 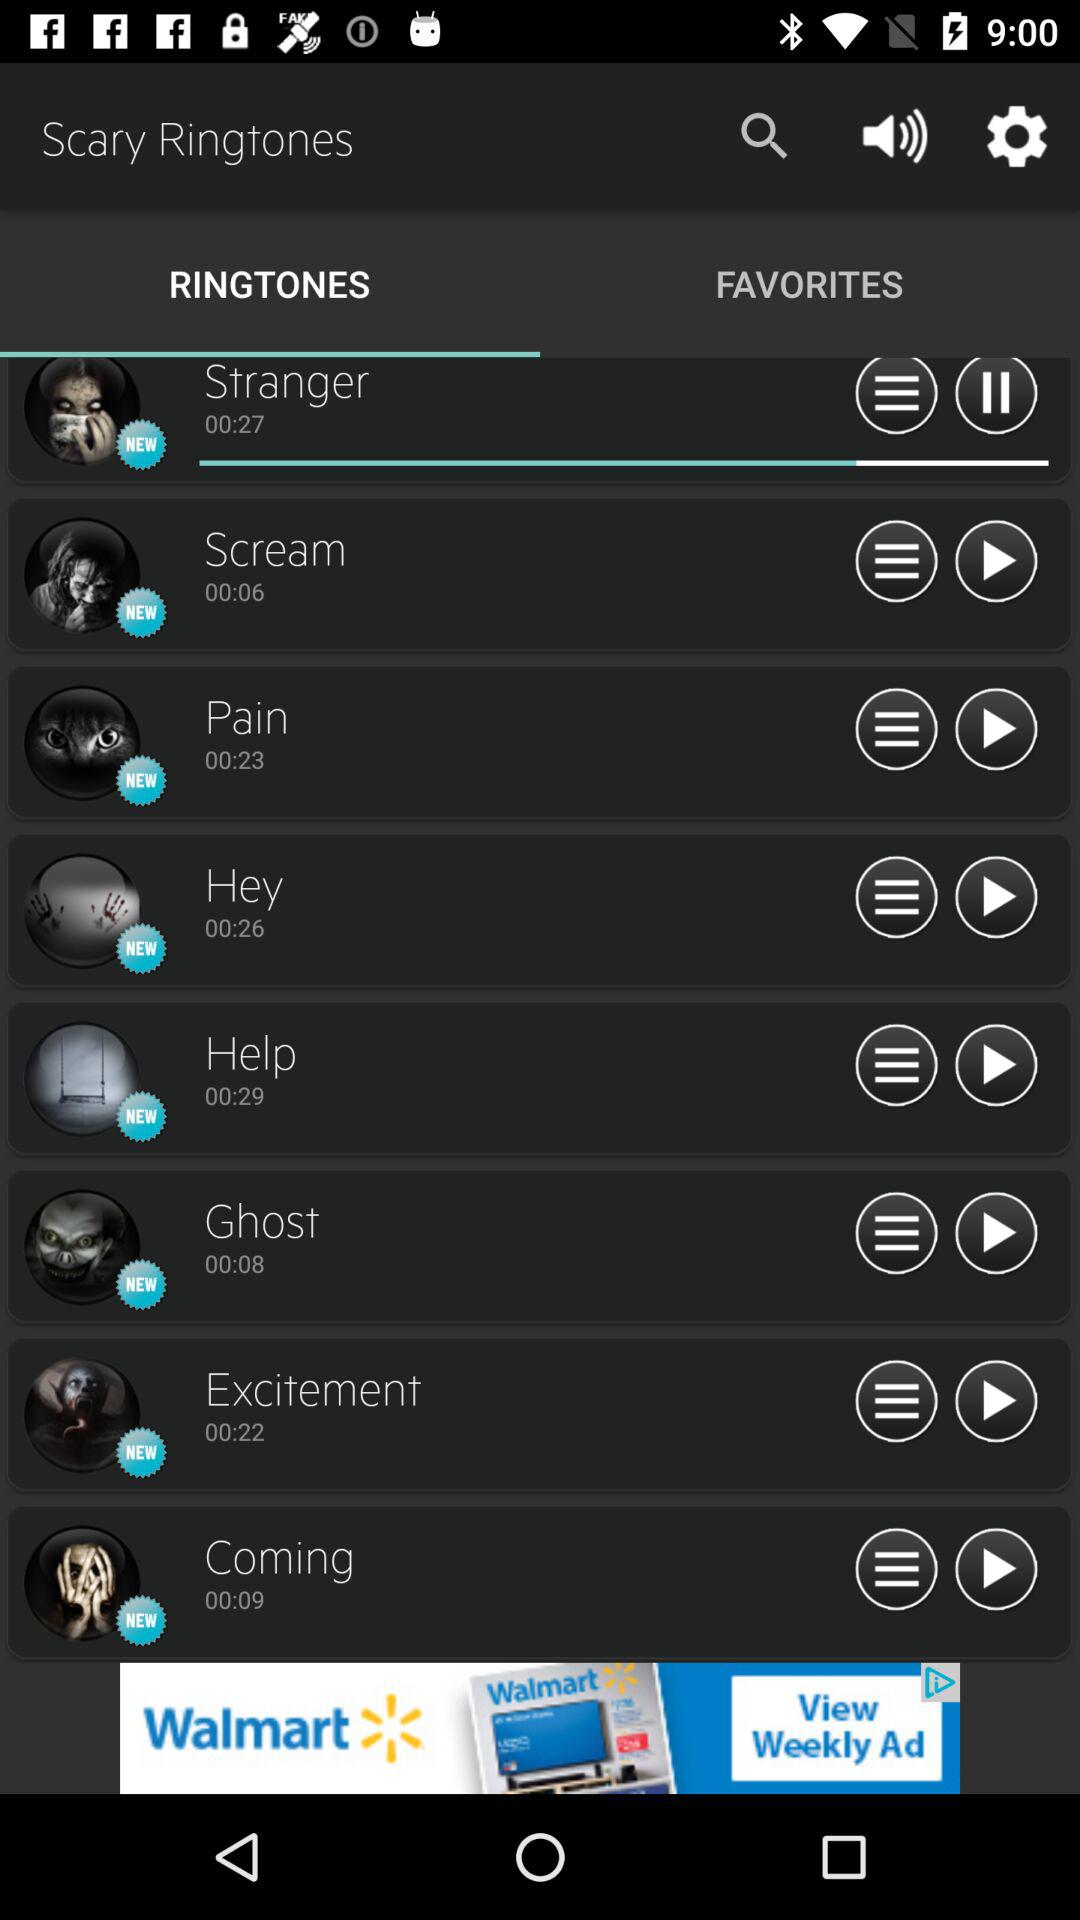 What do you see at coordinates (996, 1402) in the screenshot?
I see `play track` at bounding box center [996, 1402].